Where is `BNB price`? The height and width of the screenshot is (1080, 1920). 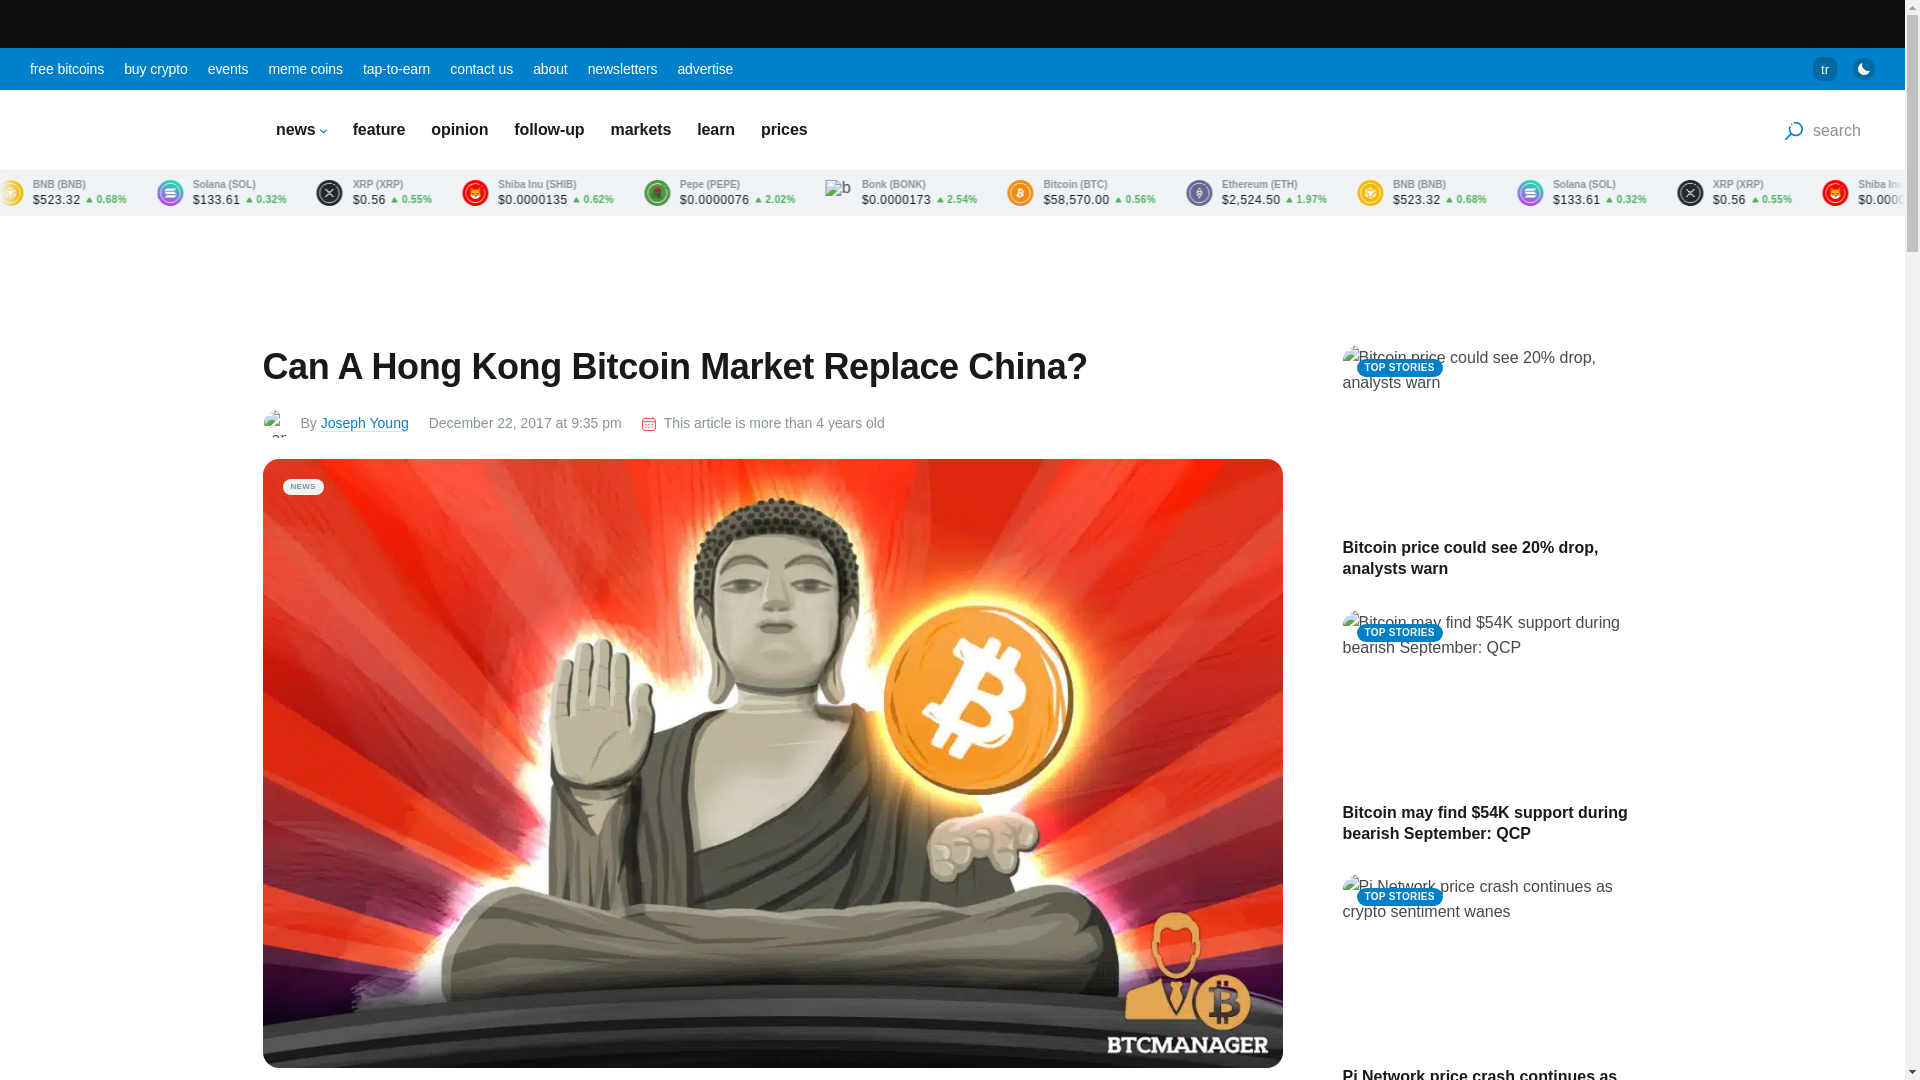
BNB price is located at coordinates (330, 192).